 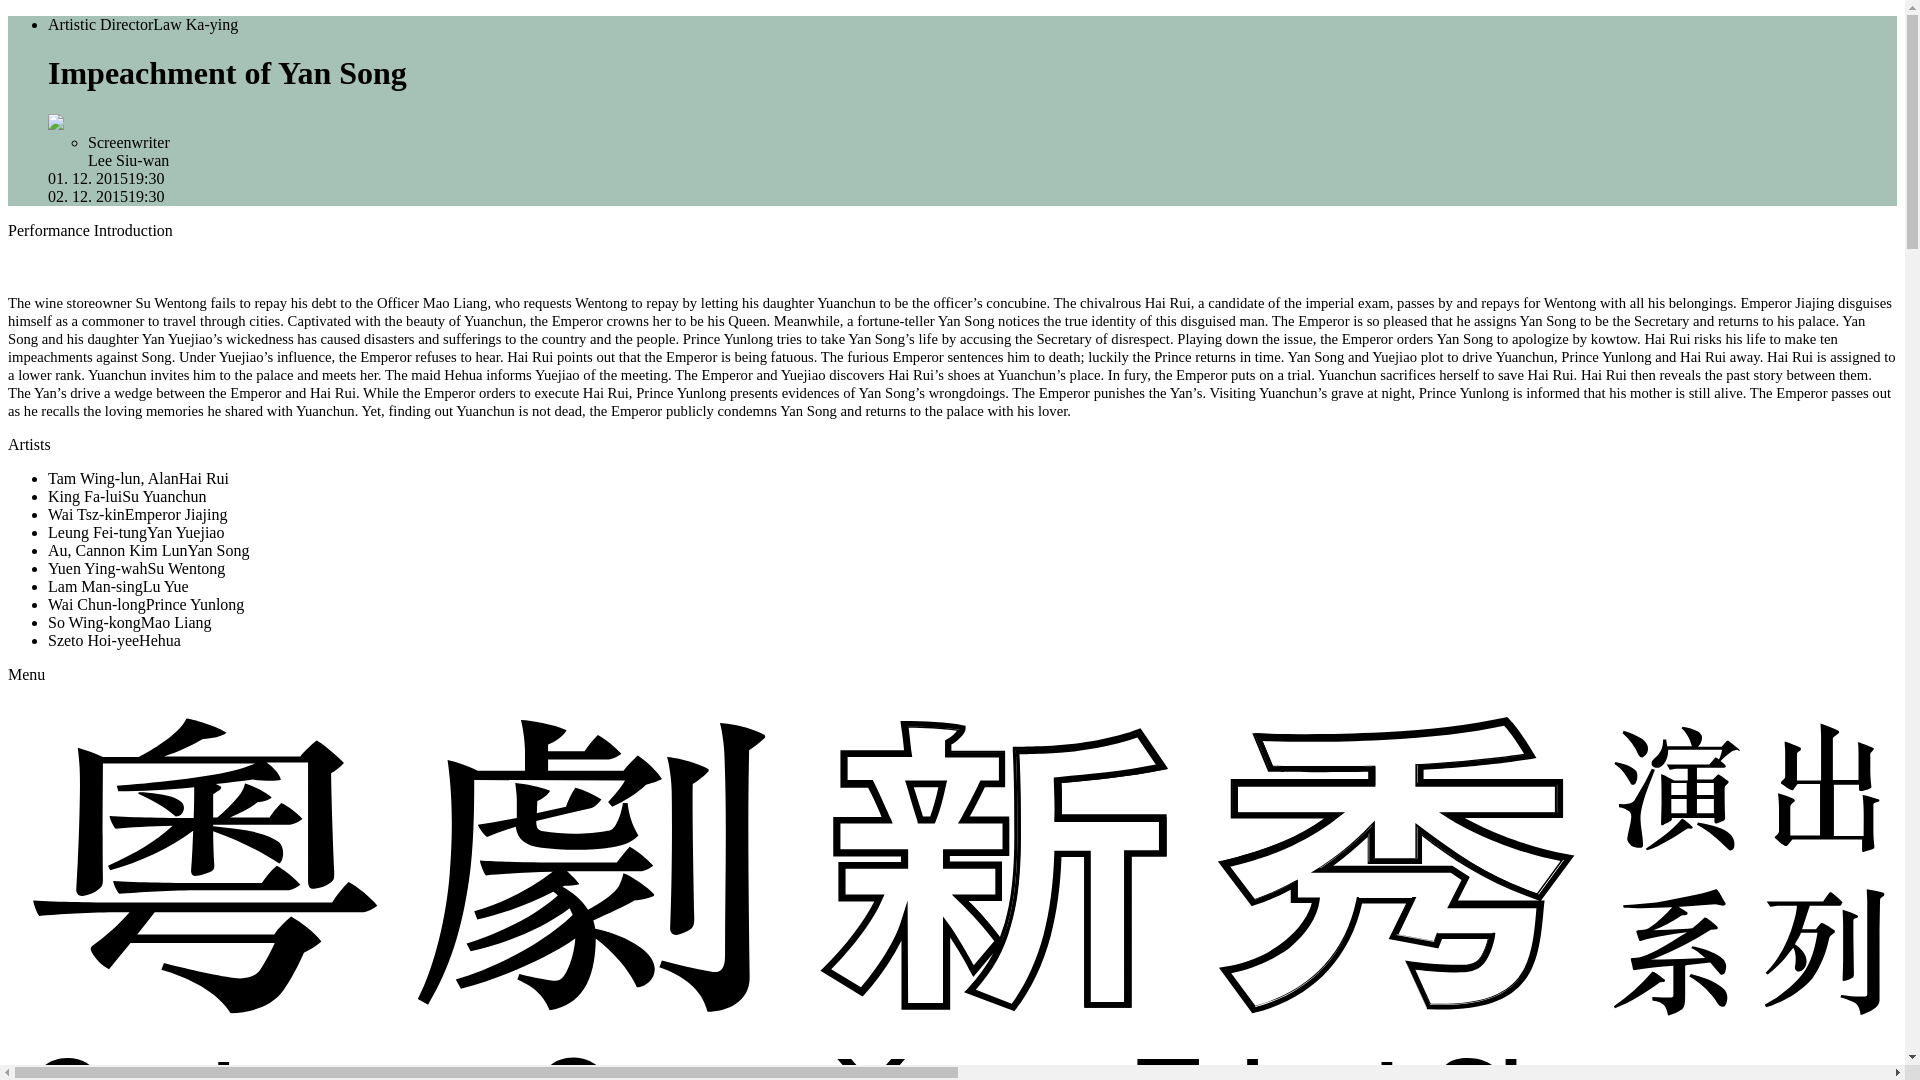 What do you see at coordinates (128, 496) in the screenshot?
I see `King Fa-luiSu Yuanchun` at bounding box center [128, 496].